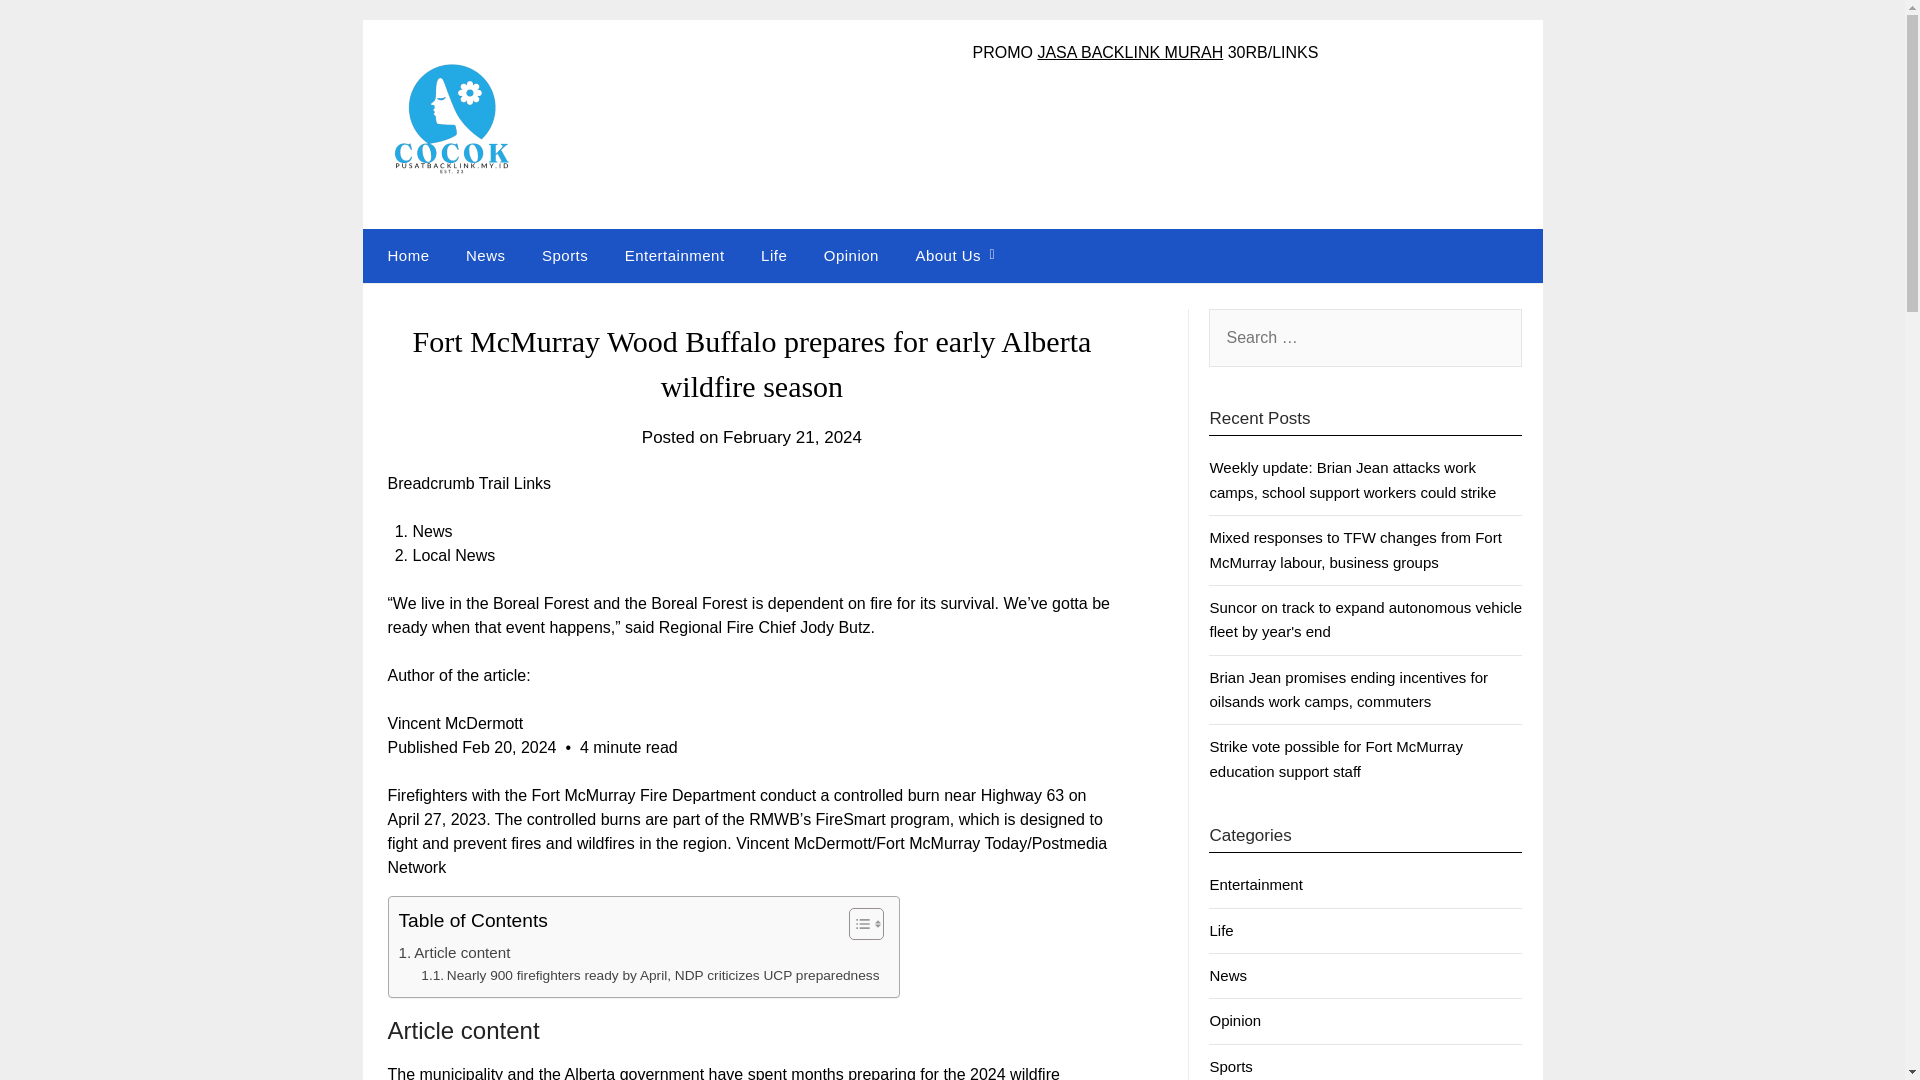 The height and width of the screenshot is (1080, 1920). Describe the element at coordinates (1235, 1020) in the screenshot. I see `Opinion` at that location.